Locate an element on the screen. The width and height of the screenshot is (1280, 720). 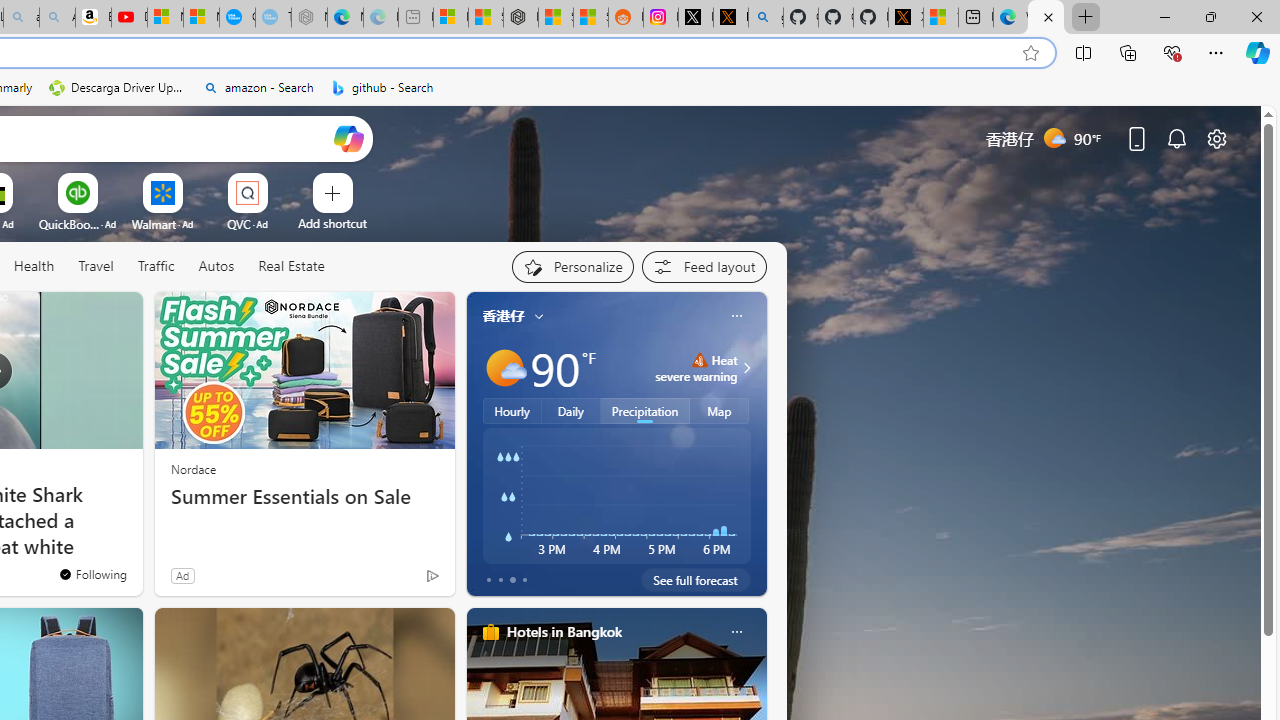
tab-3 is located at coordinates (524, 580).